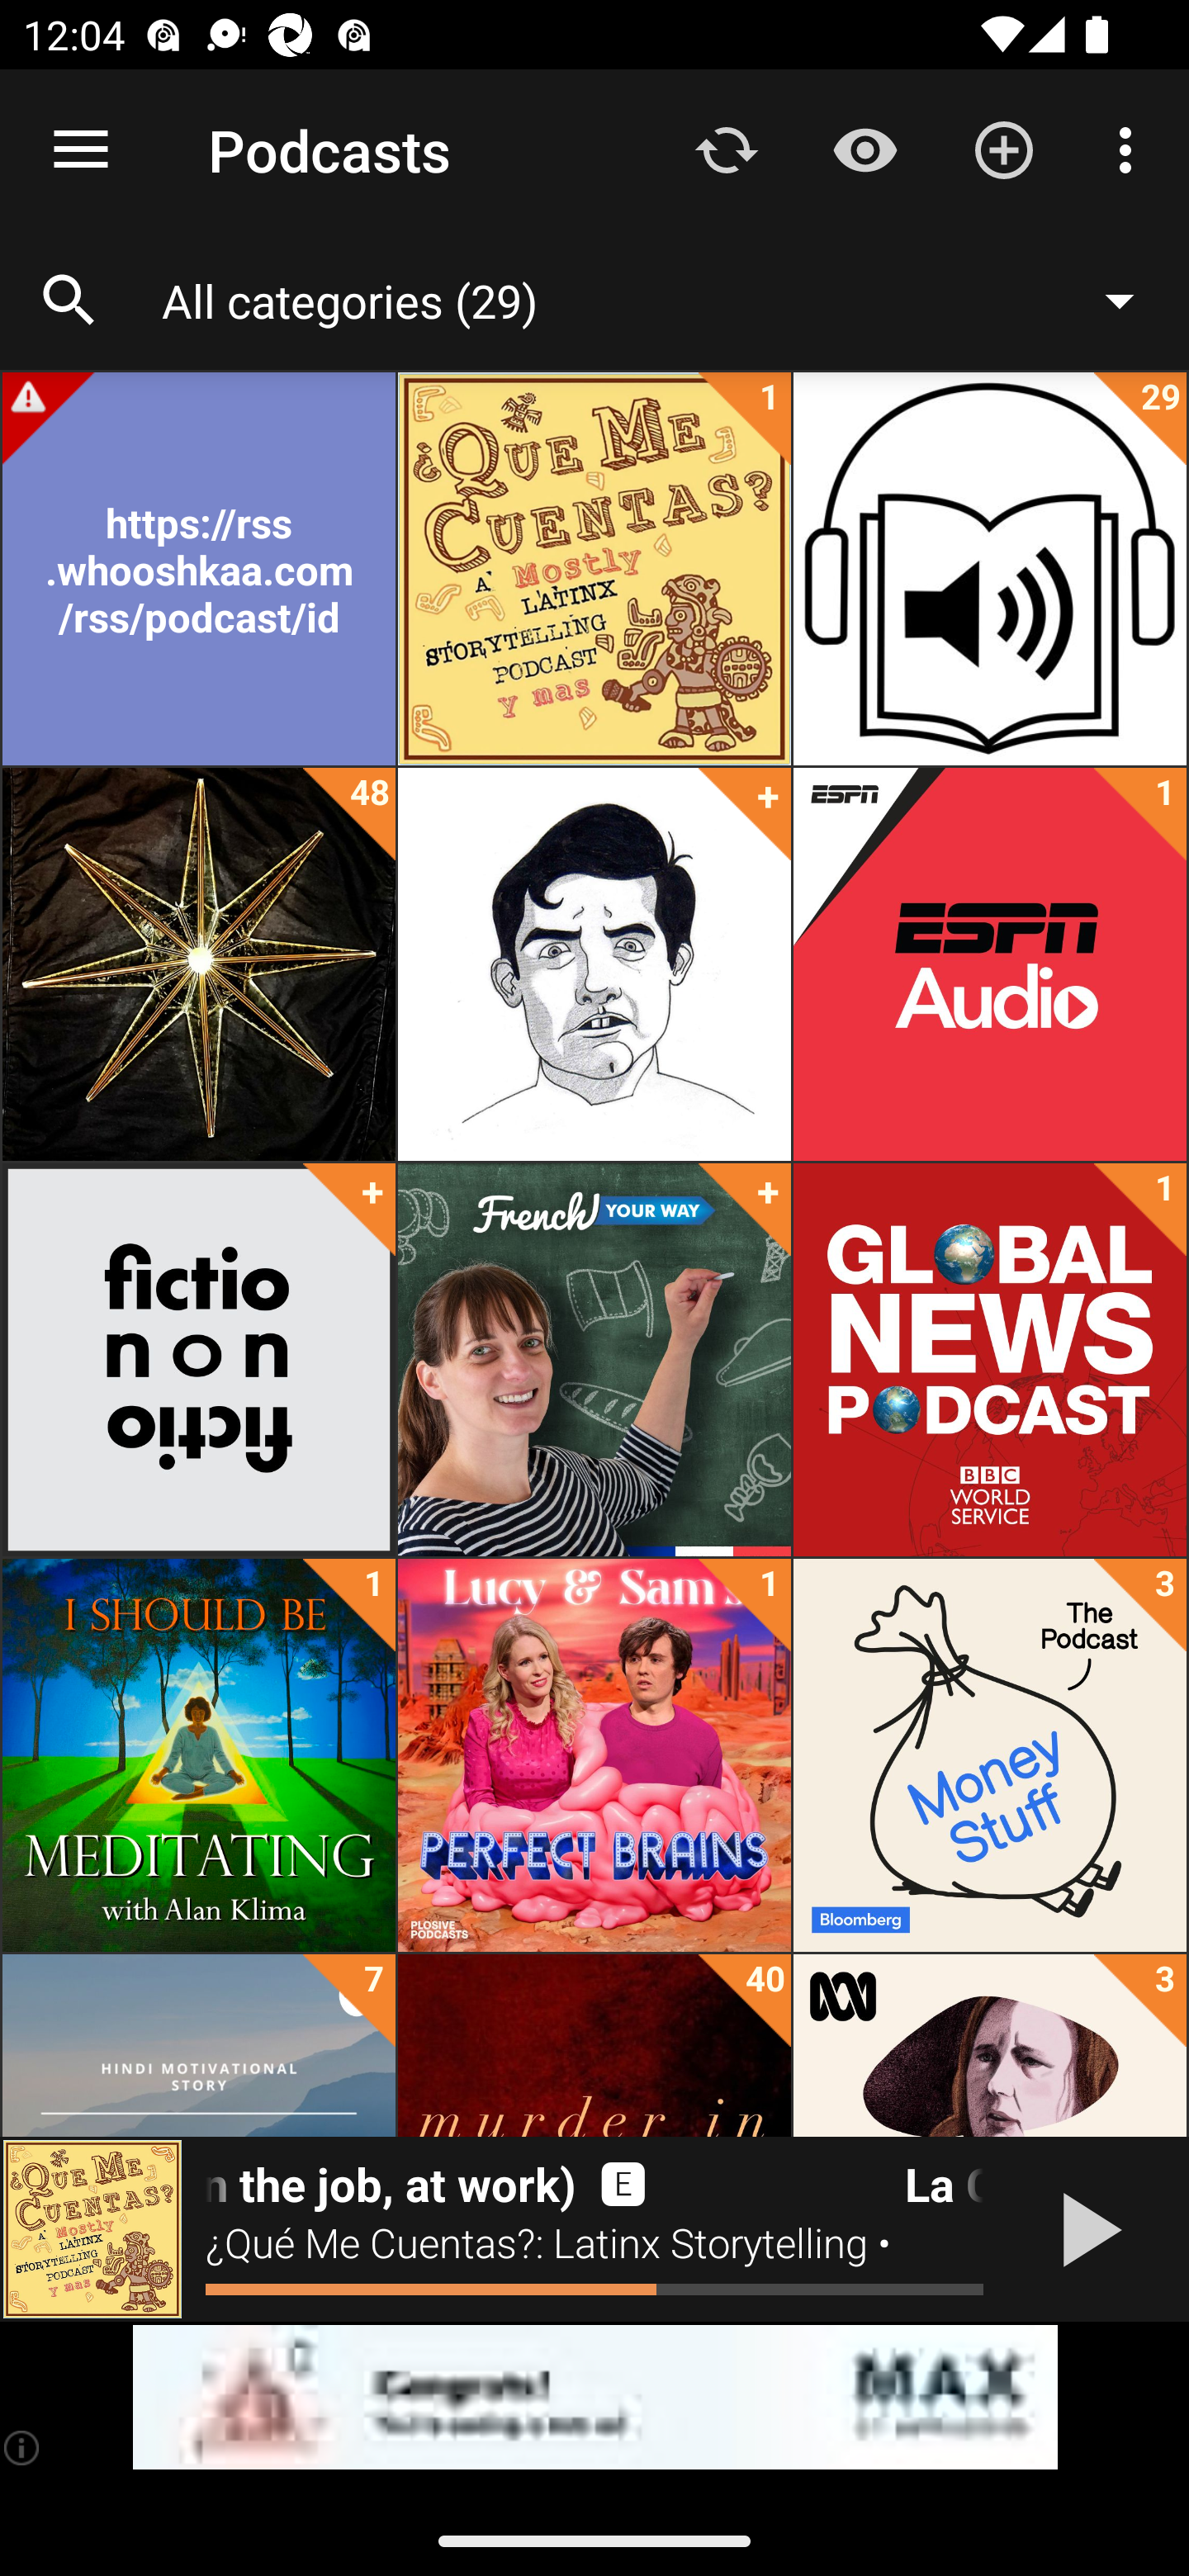 This screenshot has width=1189, height=2576. Describe the element at coordinates (23, 2447) in the screenshot. I see `(i)` at that location.